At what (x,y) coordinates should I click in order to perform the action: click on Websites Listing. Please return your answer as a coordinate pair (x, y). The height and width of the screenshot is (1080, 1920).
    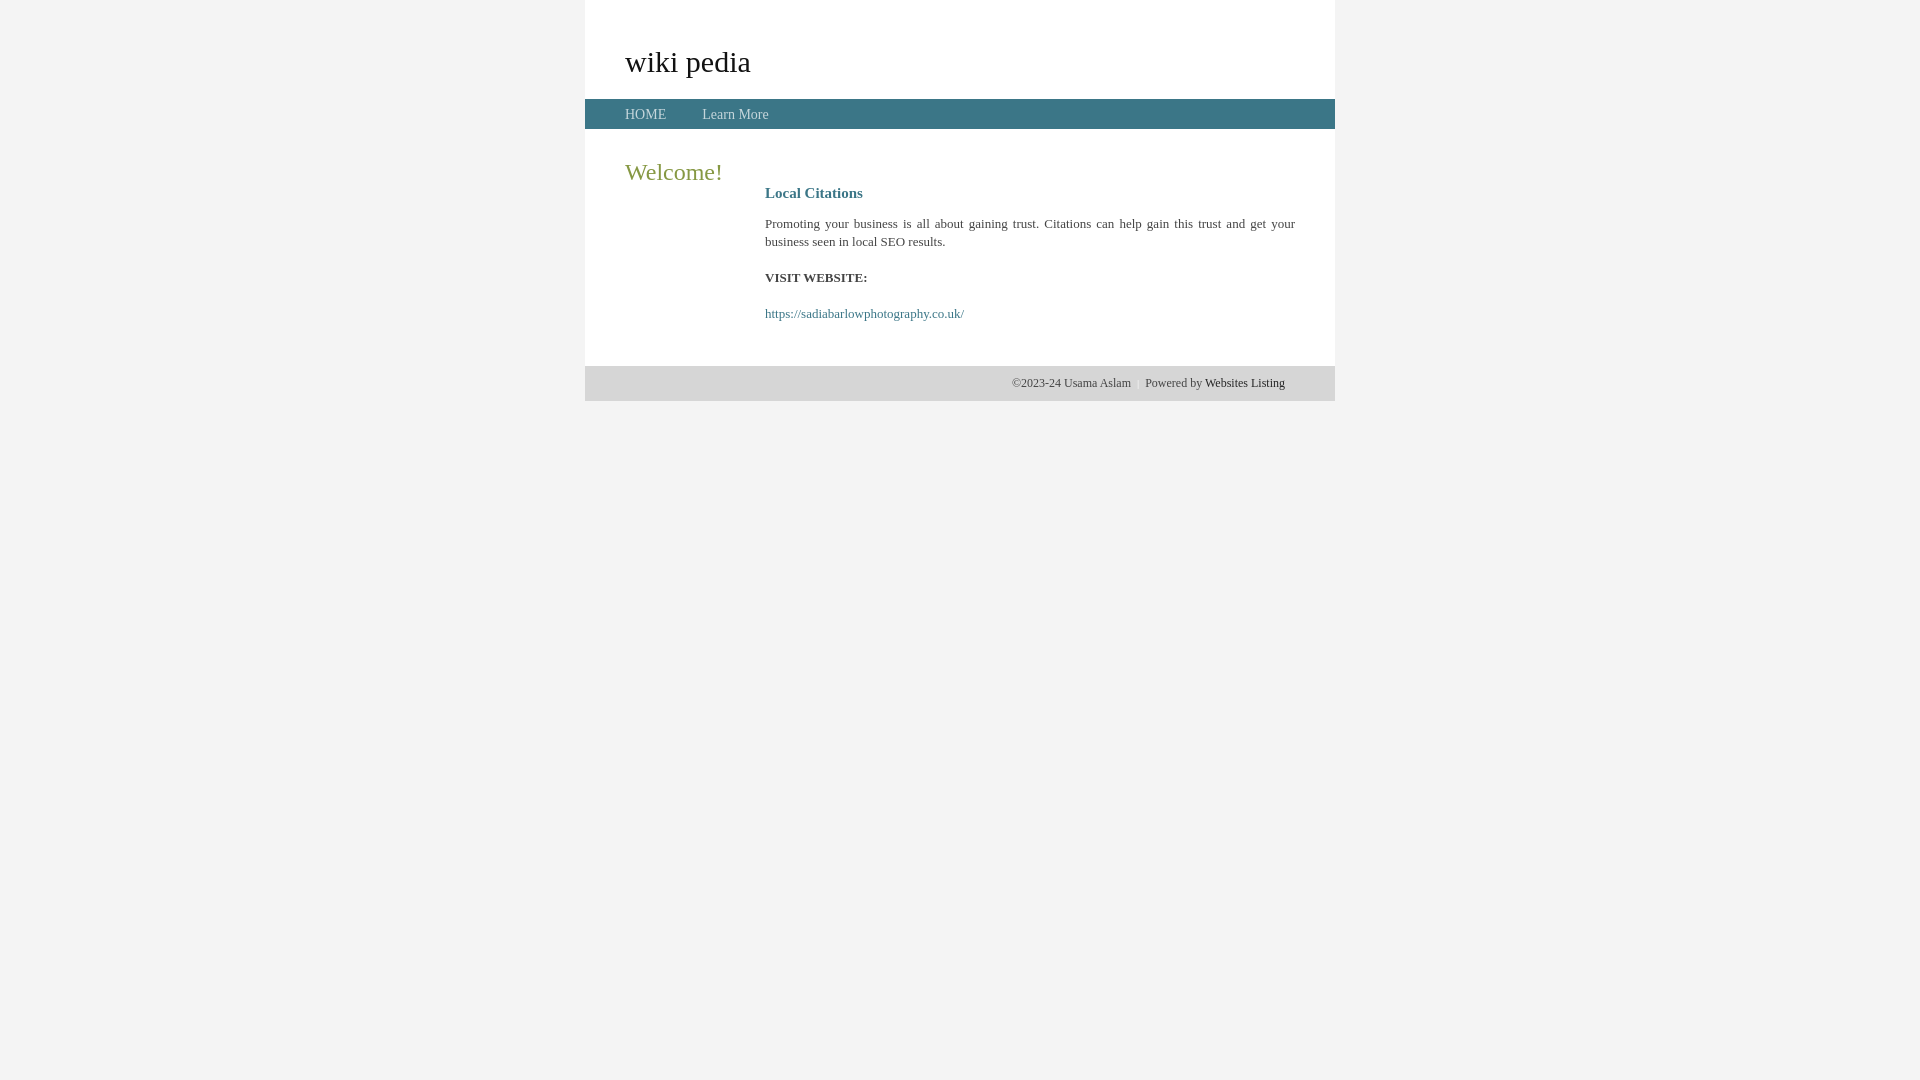
    Looking at the image, I should click on (1245, 383).